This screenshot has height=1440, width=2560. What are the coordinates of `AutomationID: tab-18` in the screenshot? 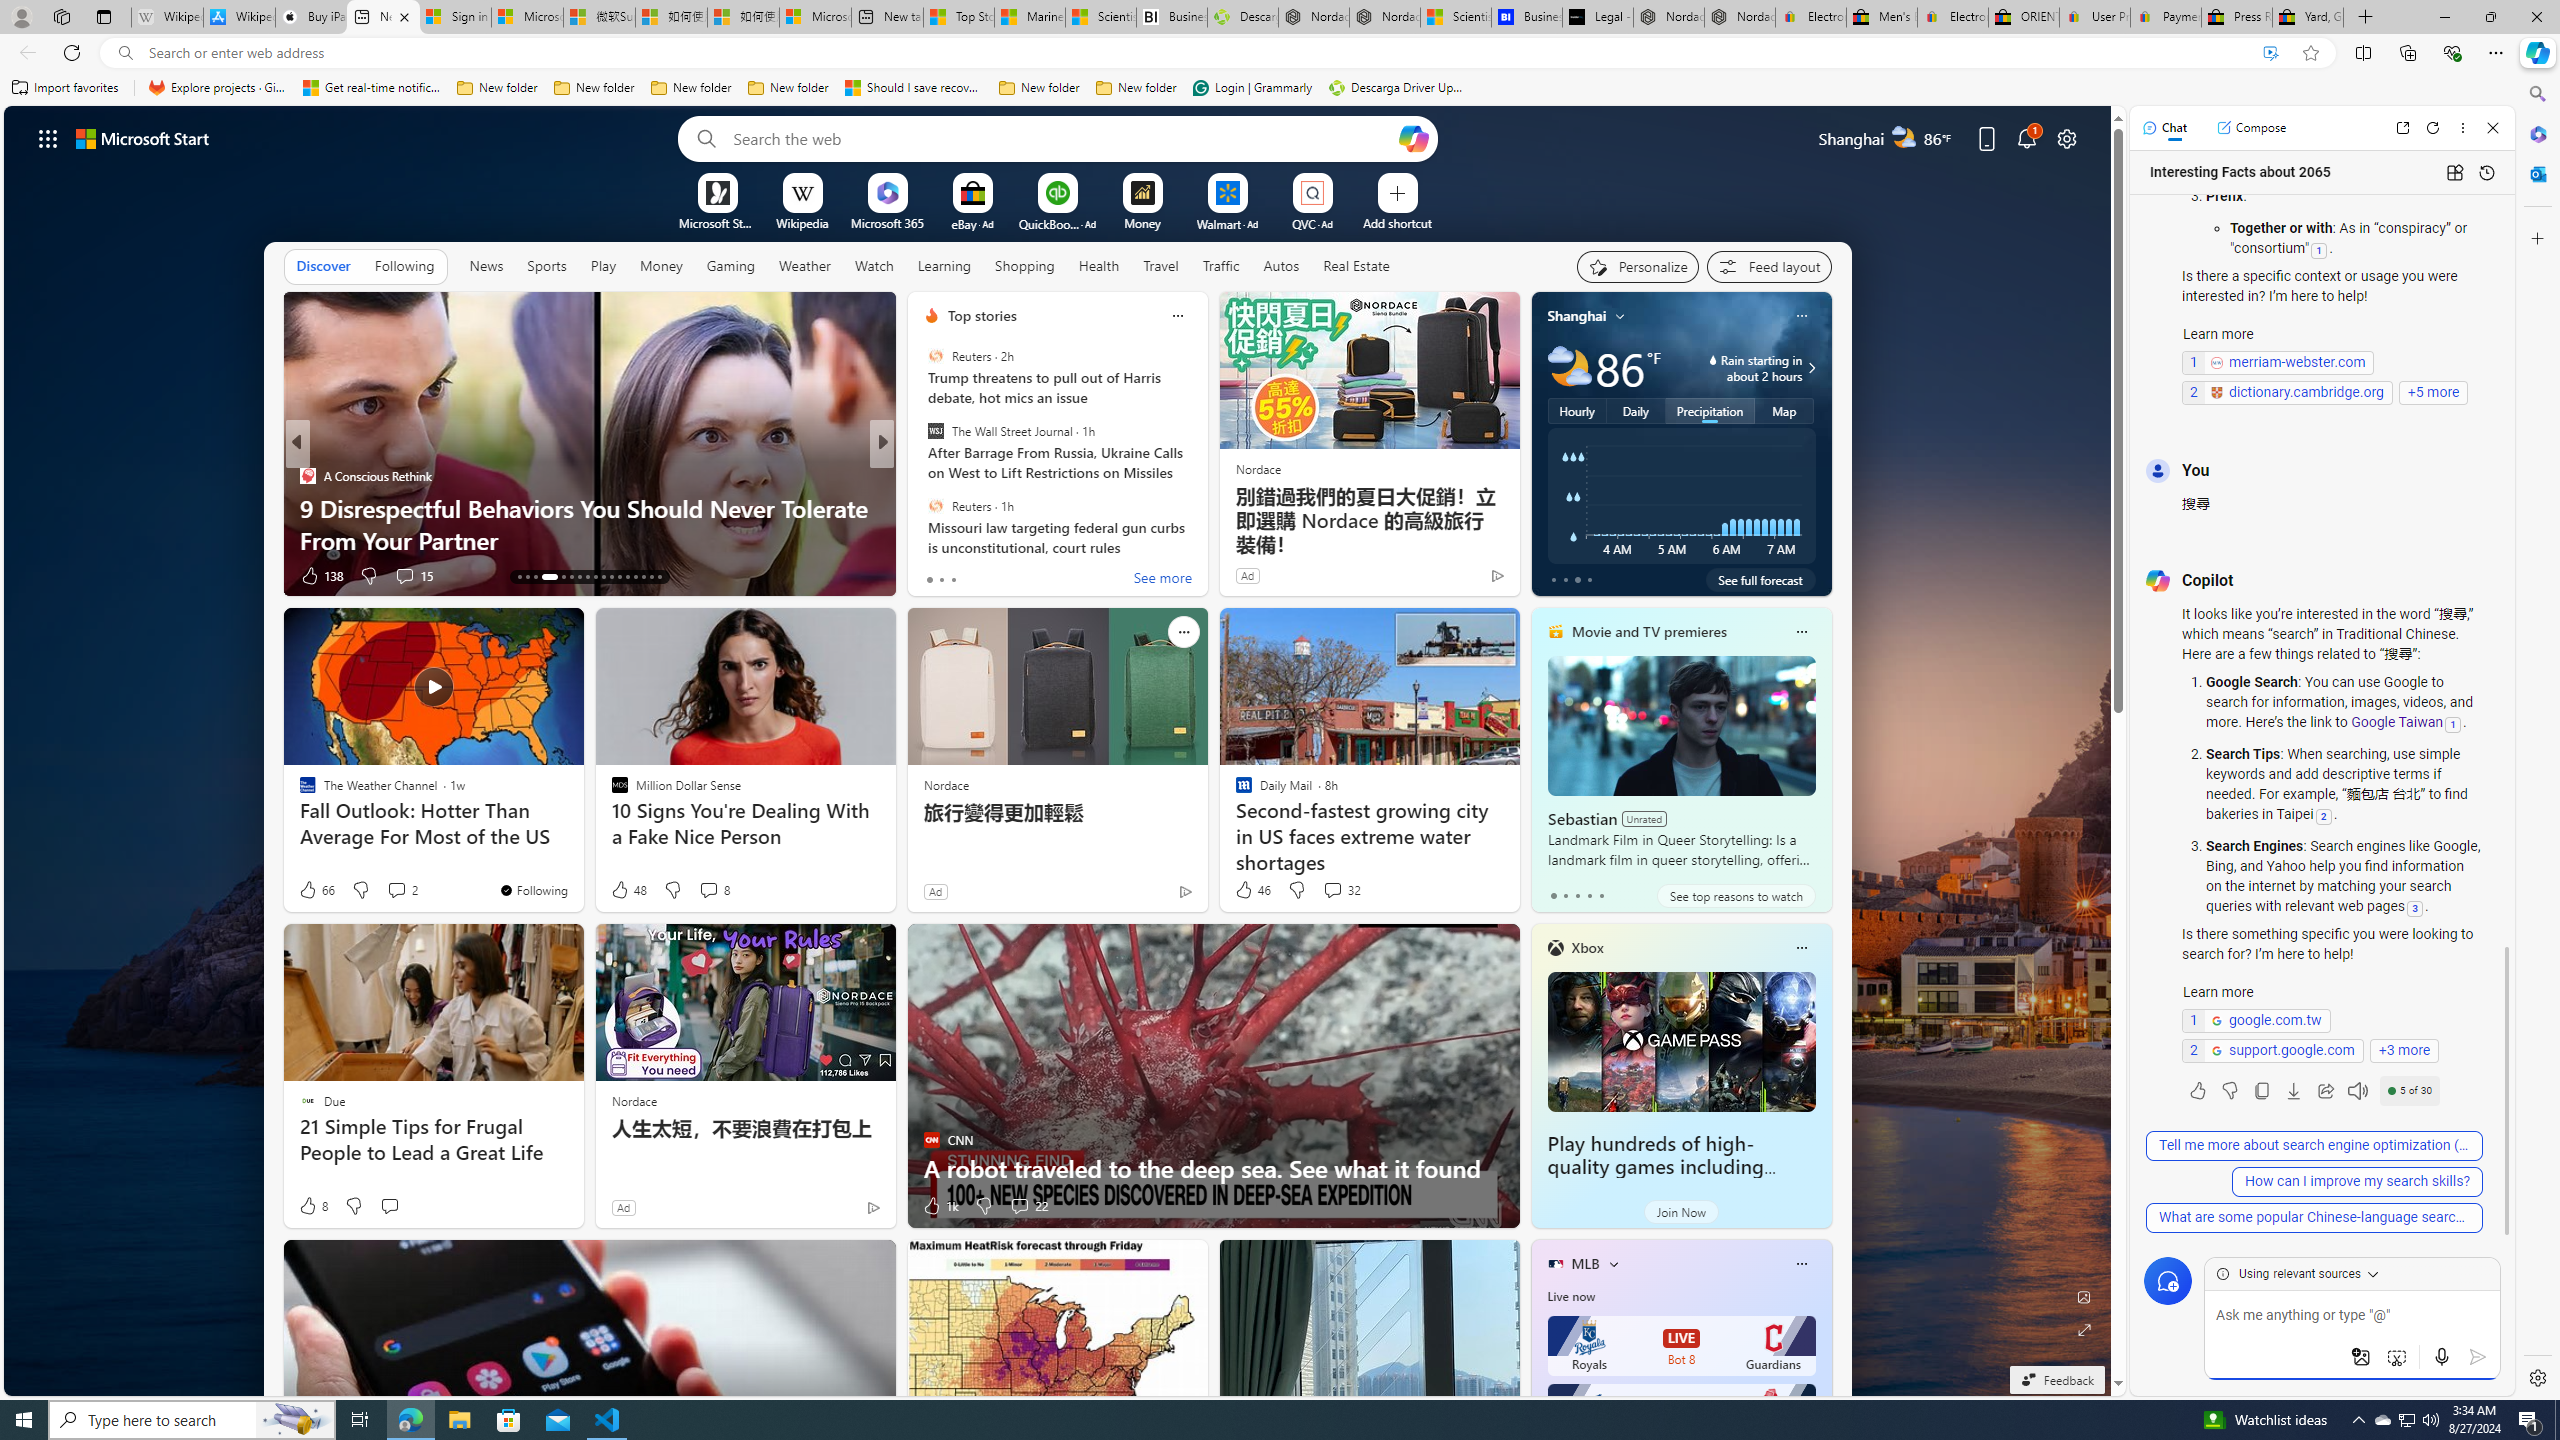 It's located at (570, 577).